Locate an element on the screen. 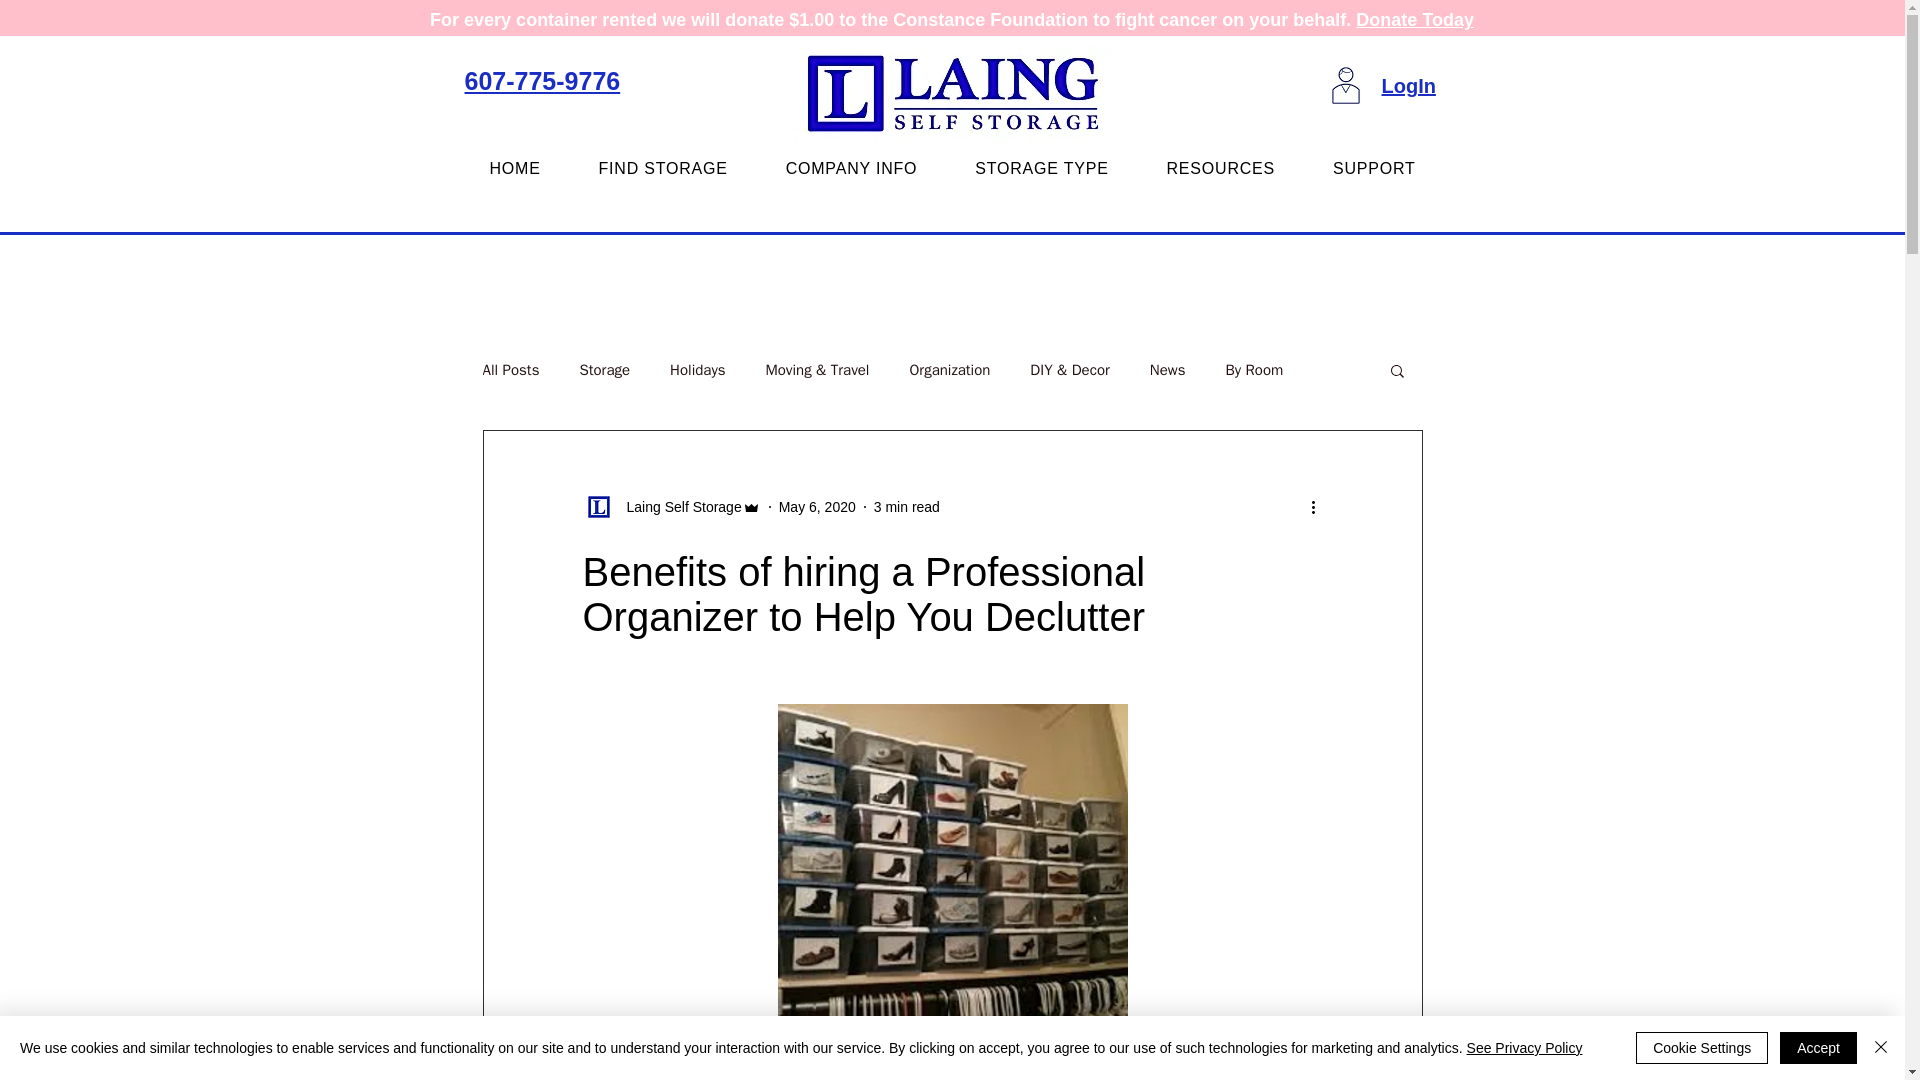 This screenshot has height=1080, width=1920. 3 min read is located at coordinates (906, 506).